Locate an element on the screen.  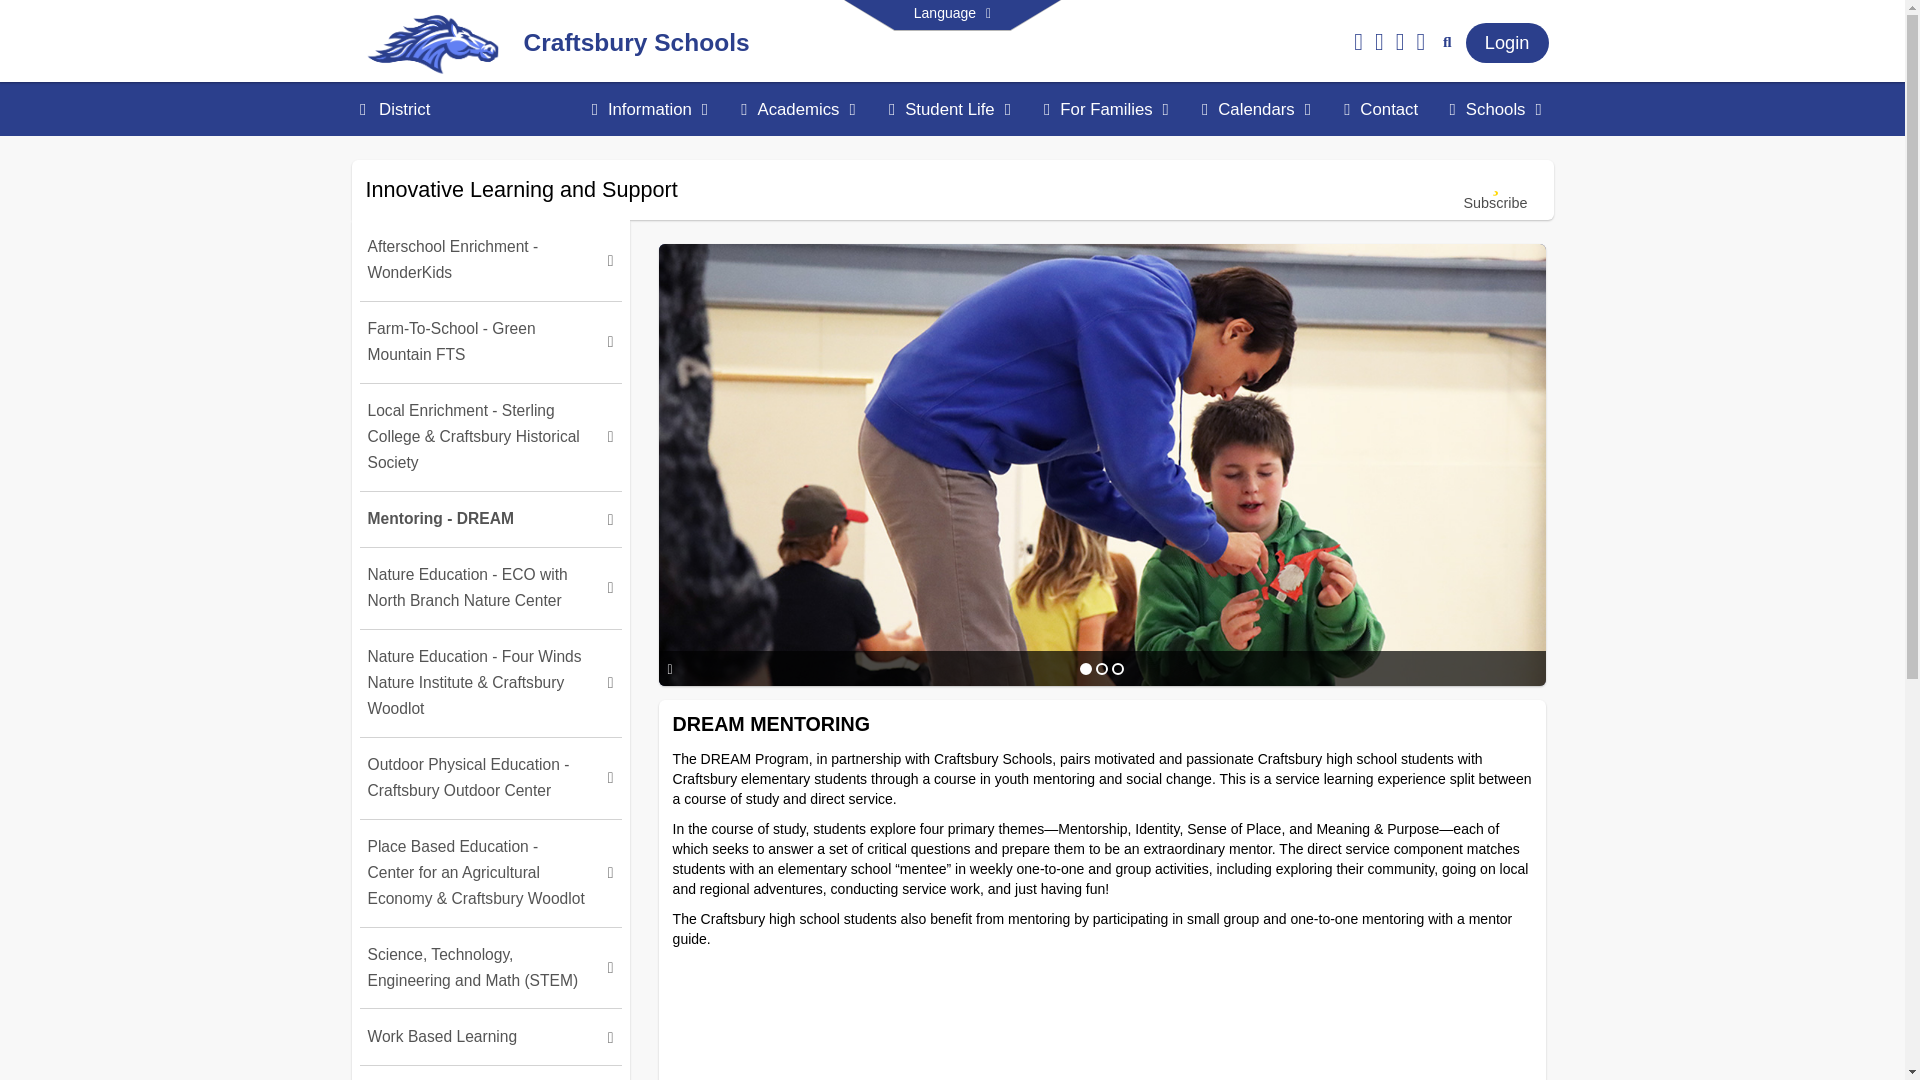
Work Based Learning is located at coordinates (491, 1036).